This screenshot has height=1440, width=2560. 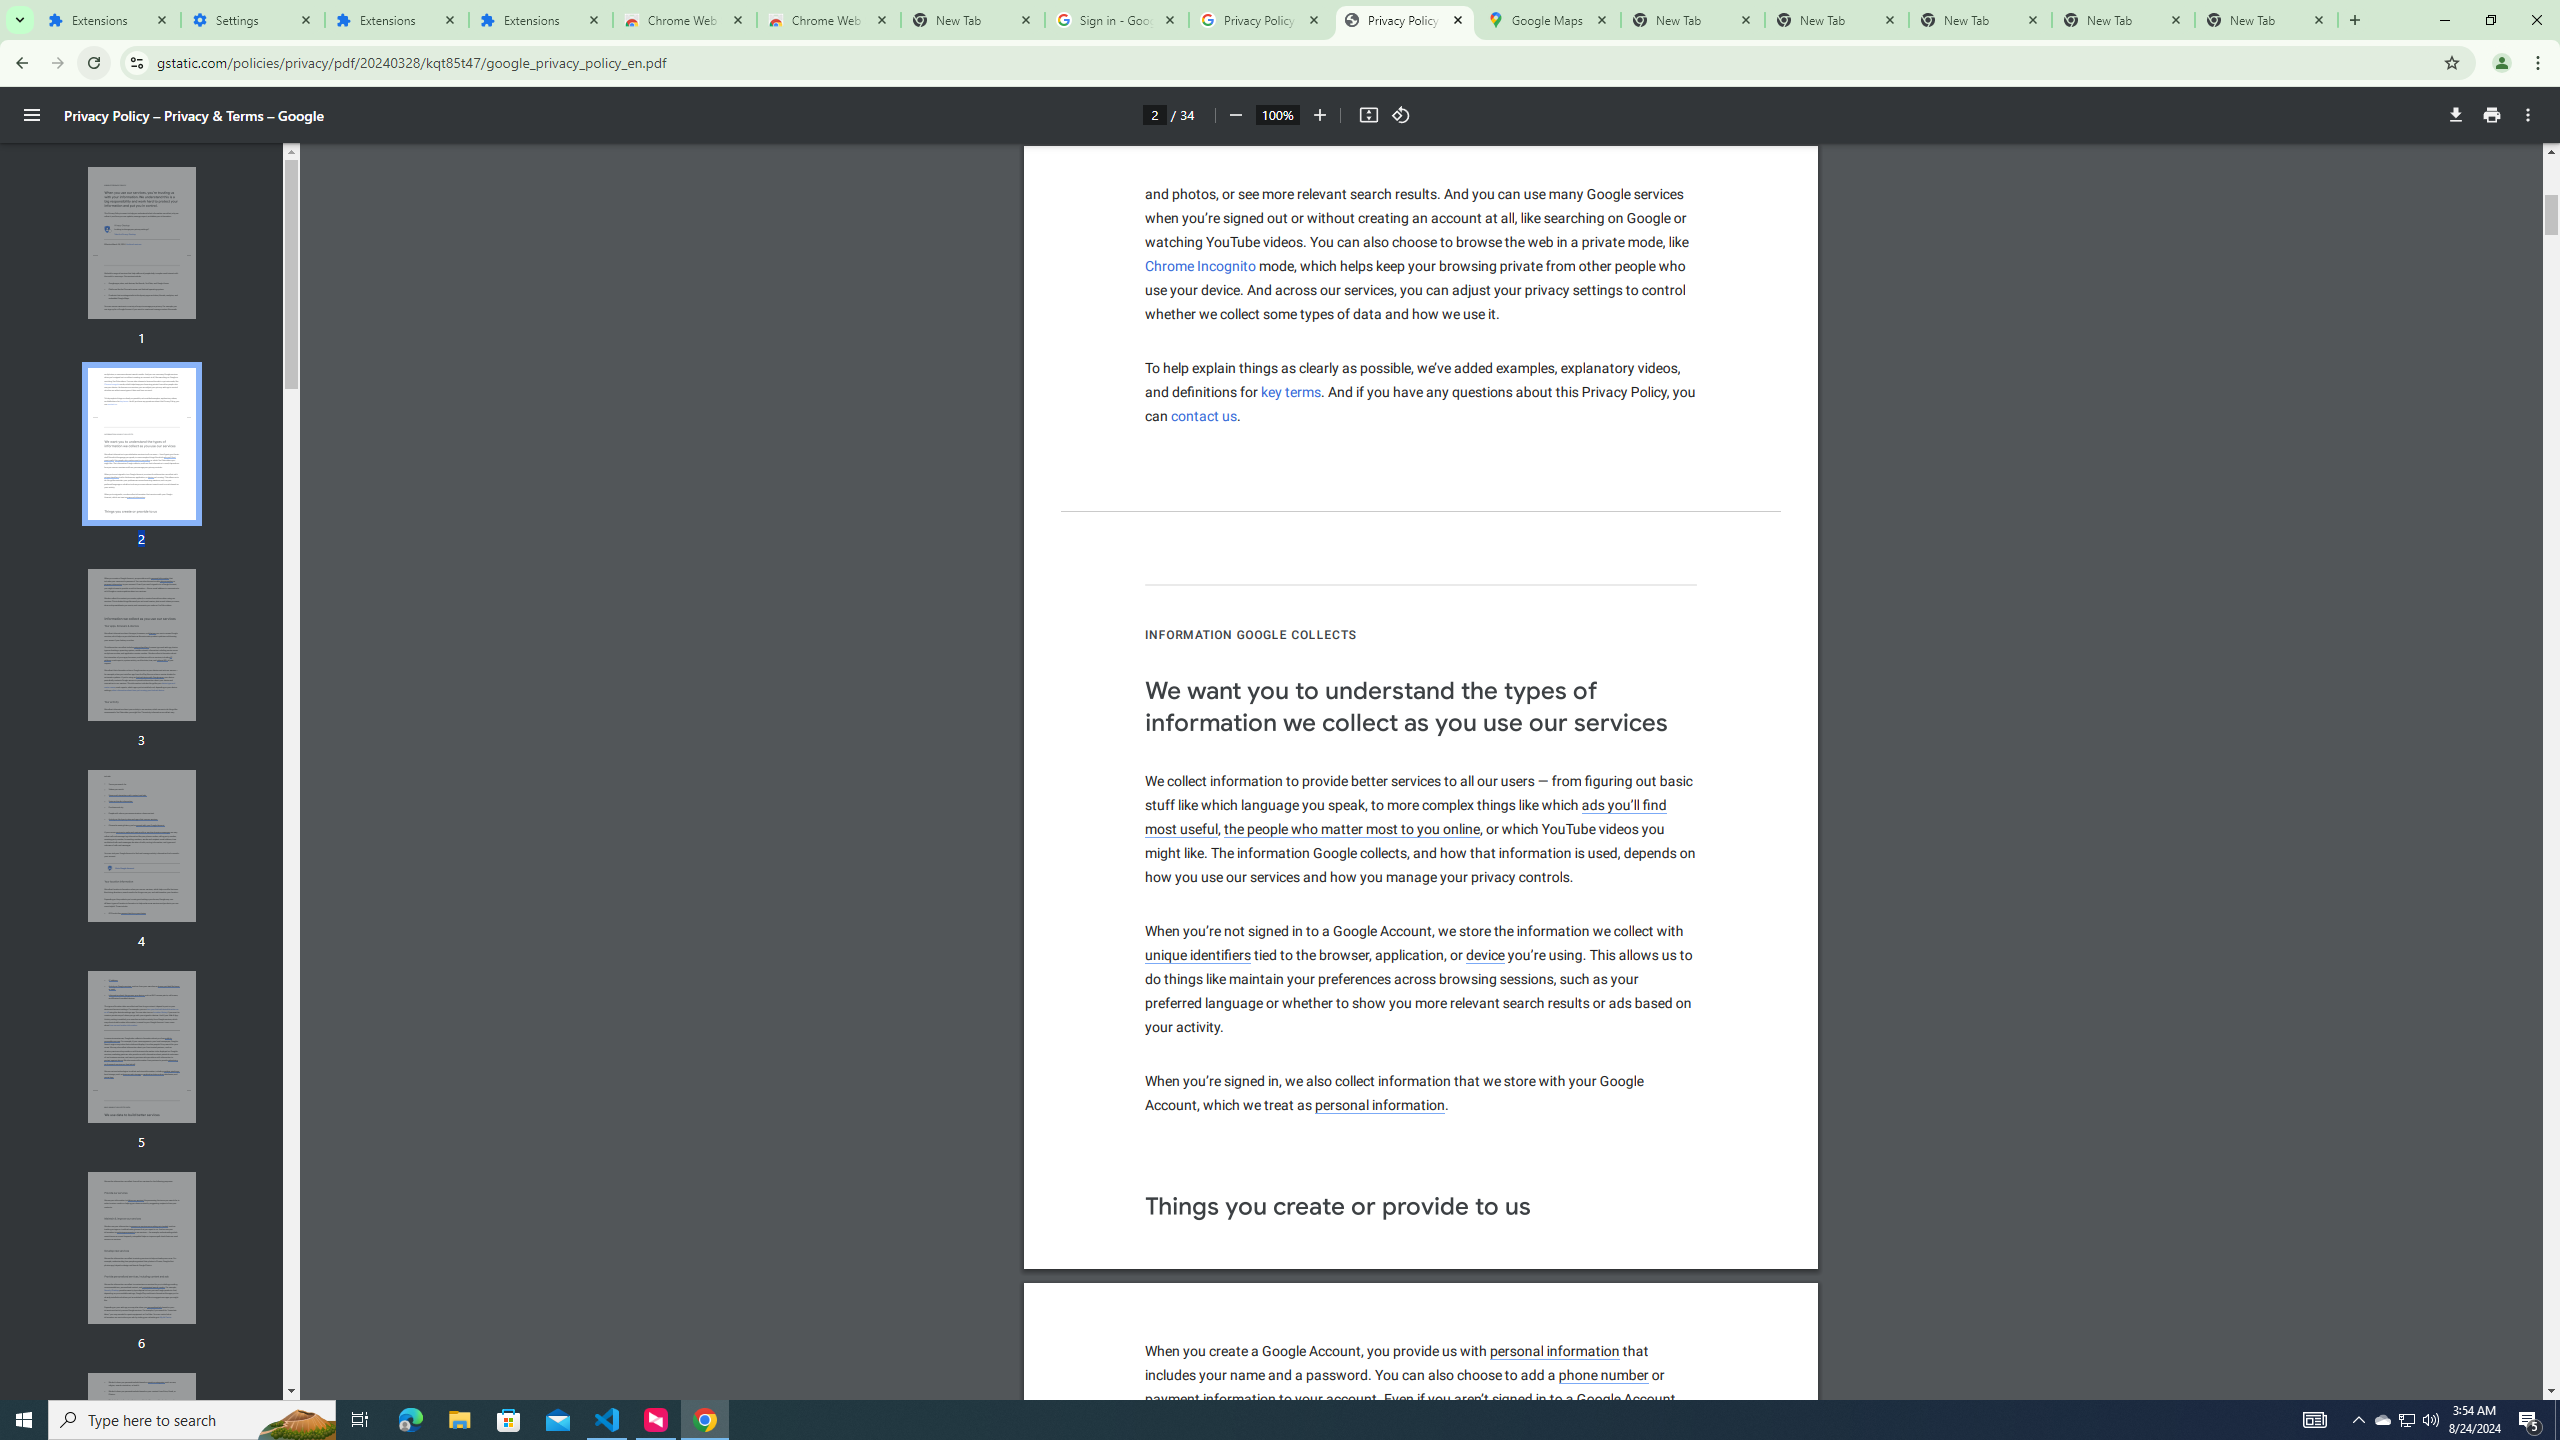 I want to click on Chrome Web Store, so click(x=684, y=20).